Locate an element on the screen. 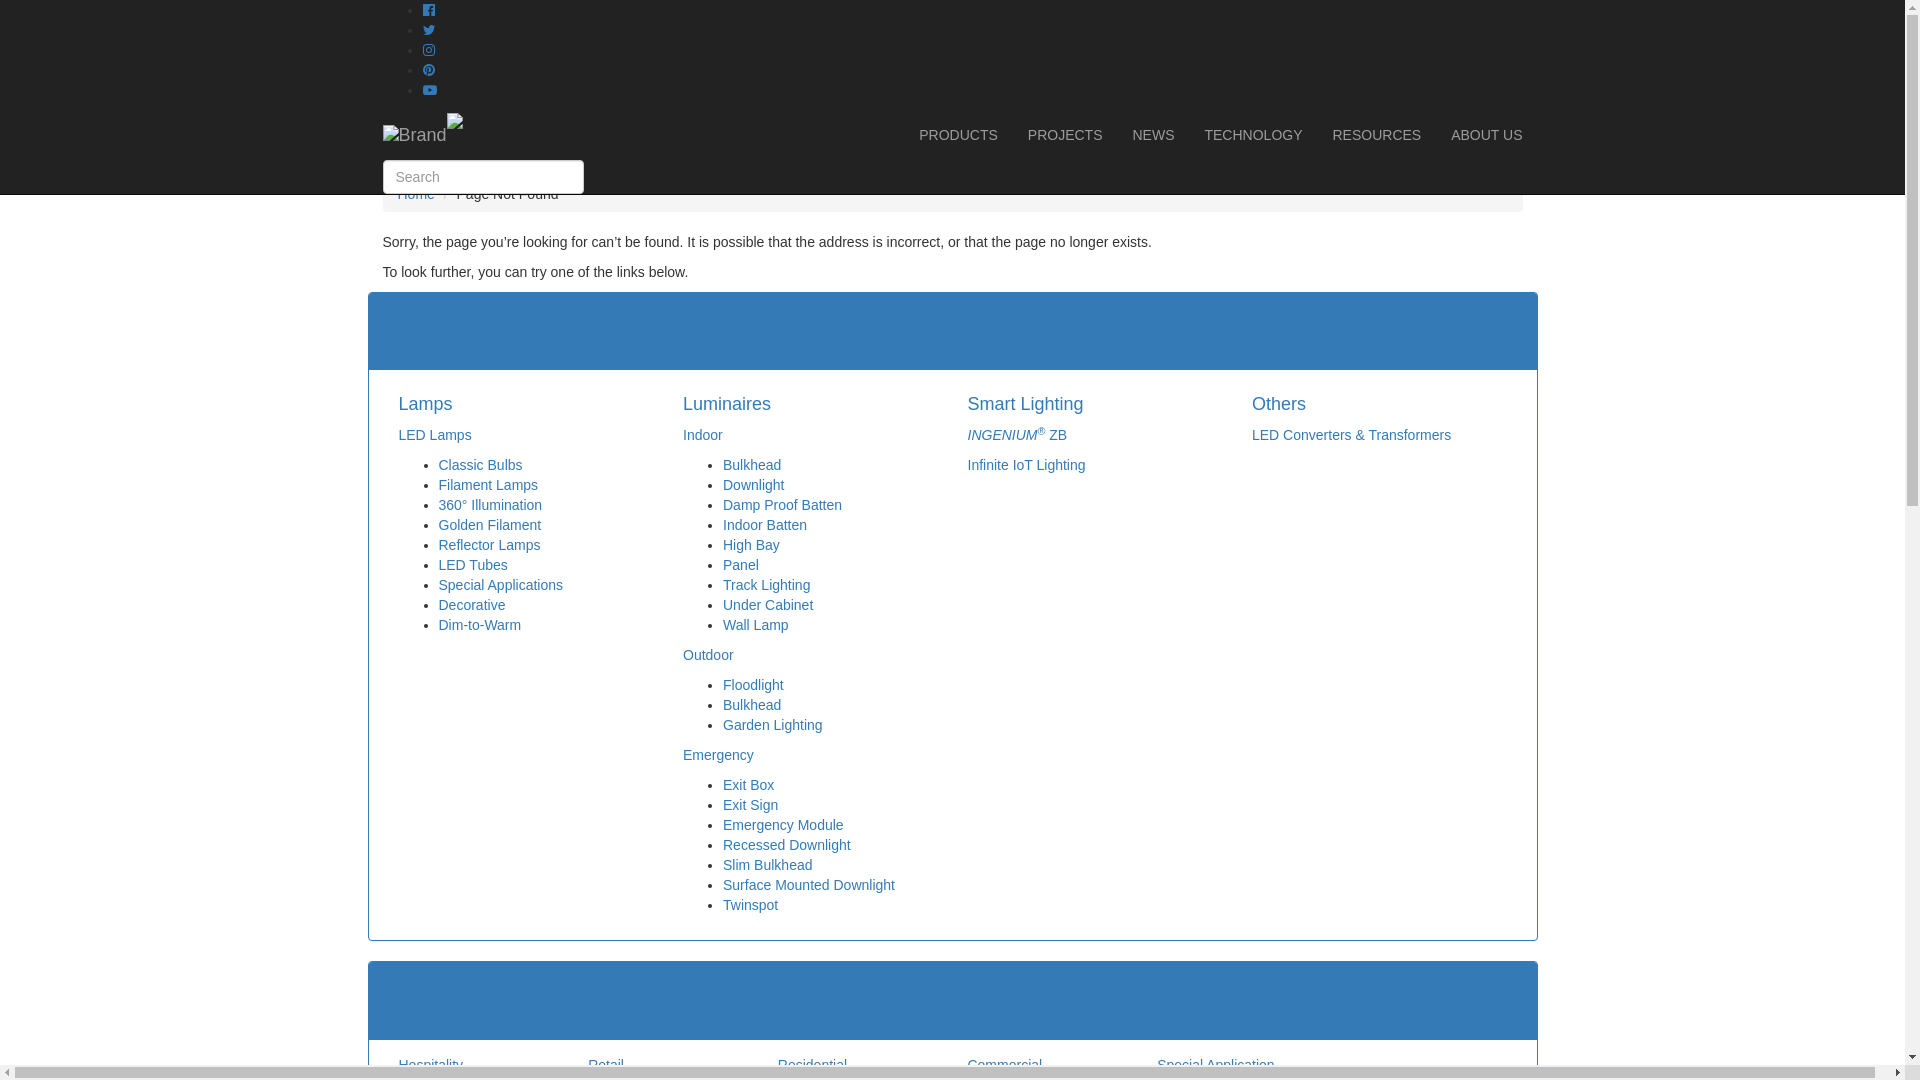  Exit Sign is located at coordinates (750, 805).